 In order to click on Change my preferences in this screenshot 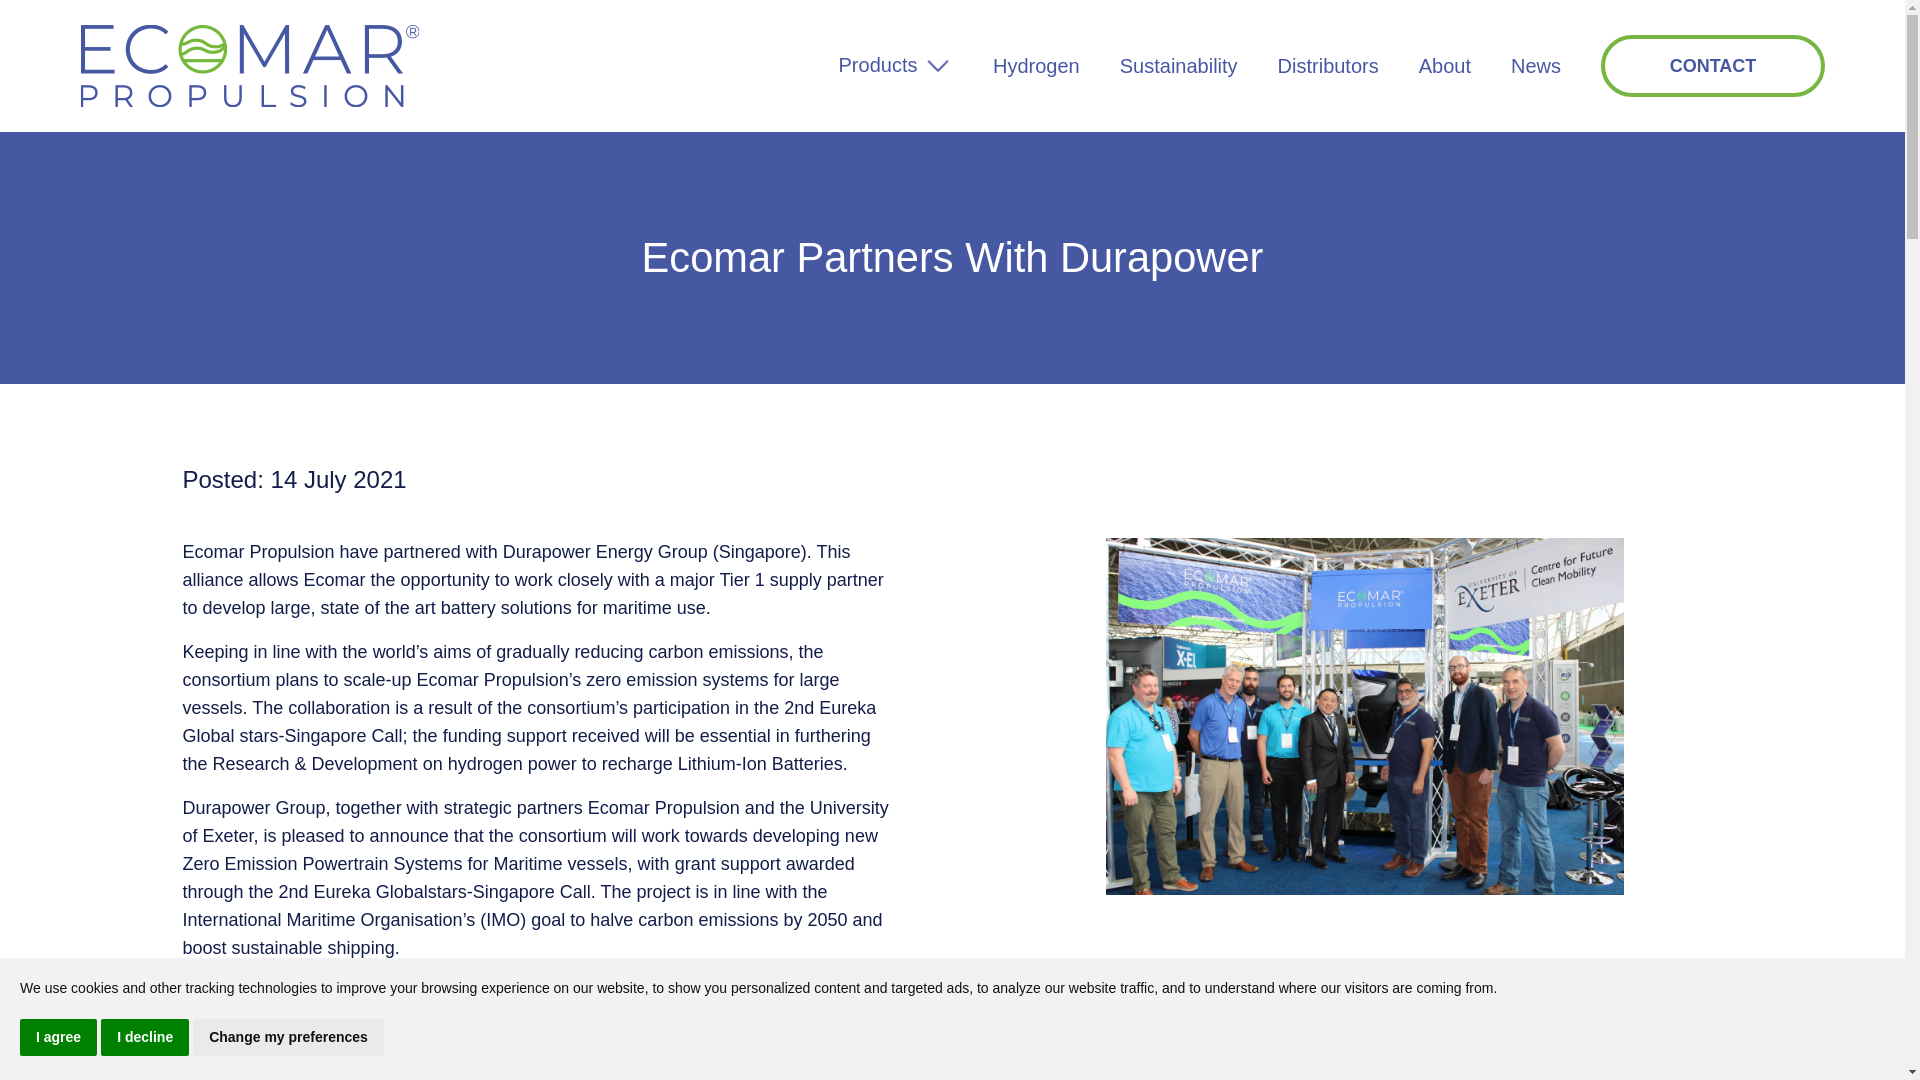, I will do `click(288, 1038)`.